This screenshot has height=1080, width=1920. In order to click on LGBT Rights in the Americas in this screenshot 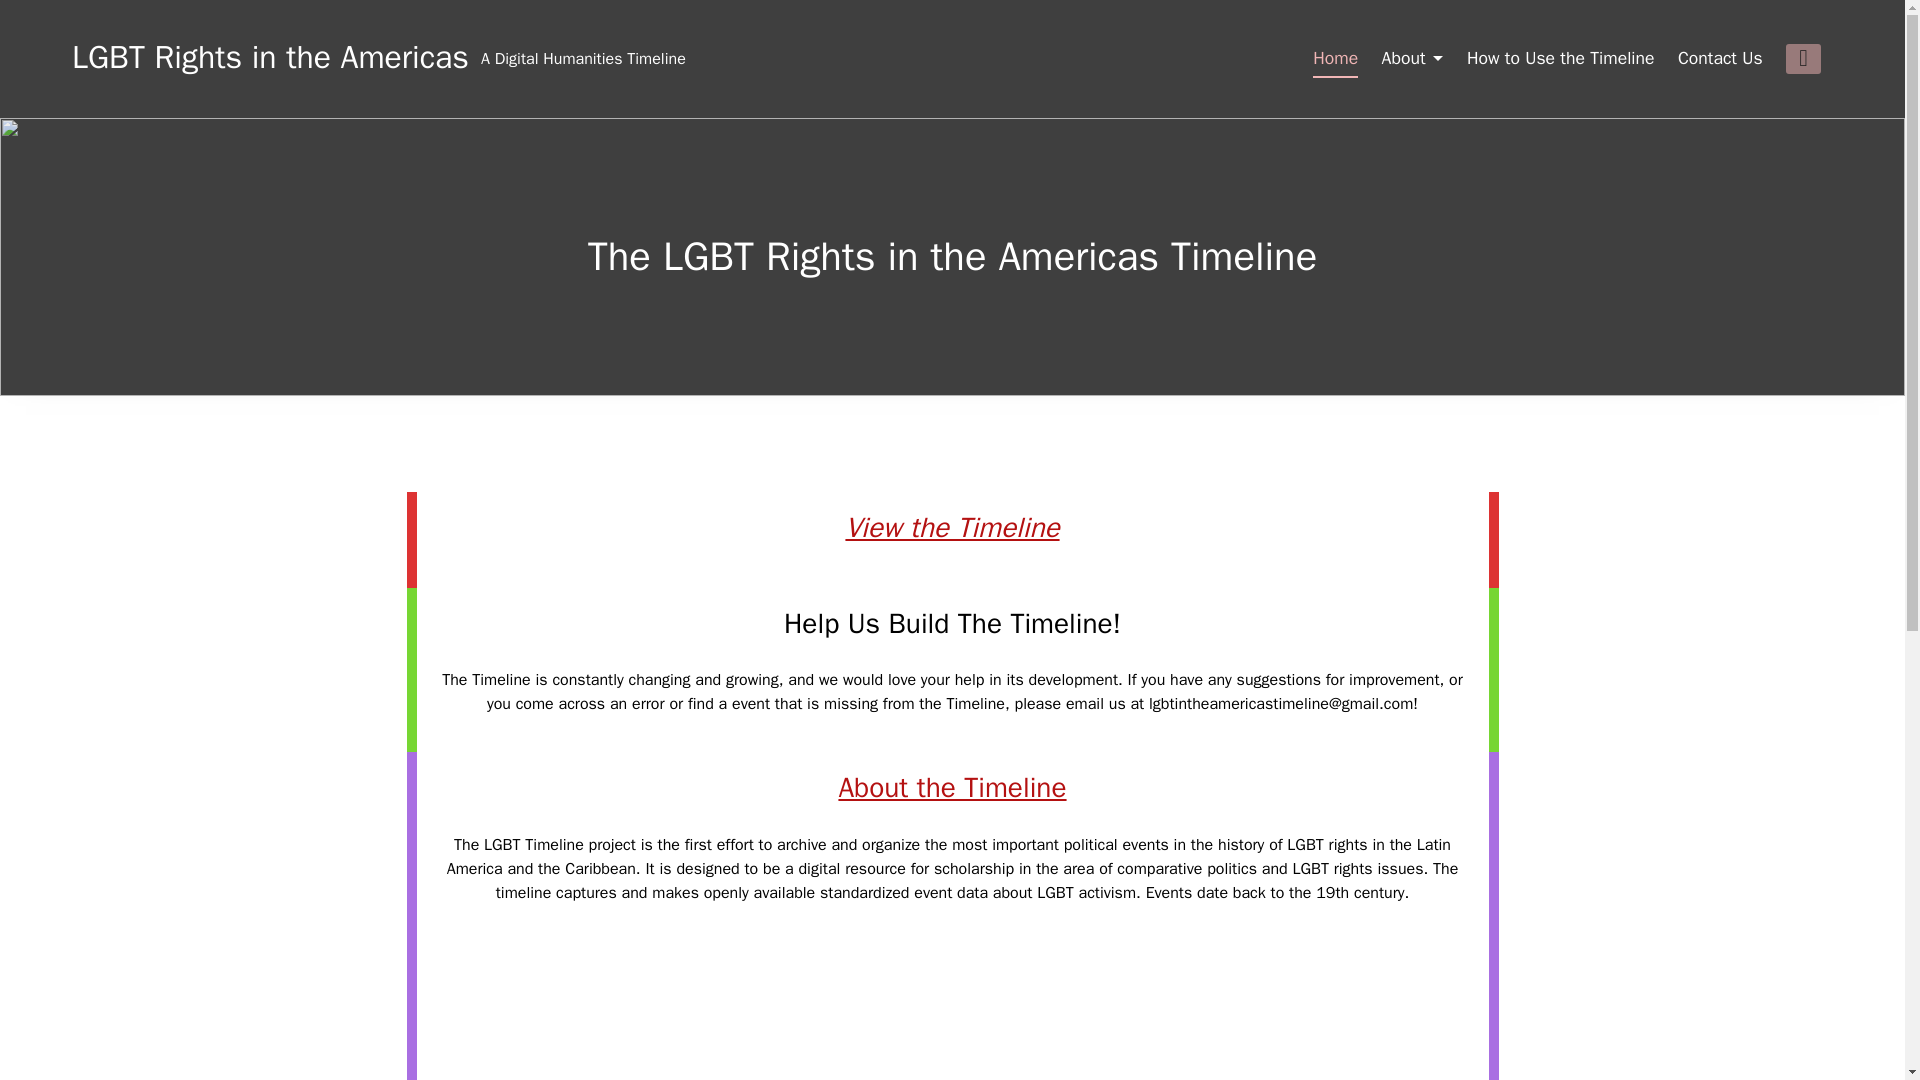, I will do `click(583, 59)`.